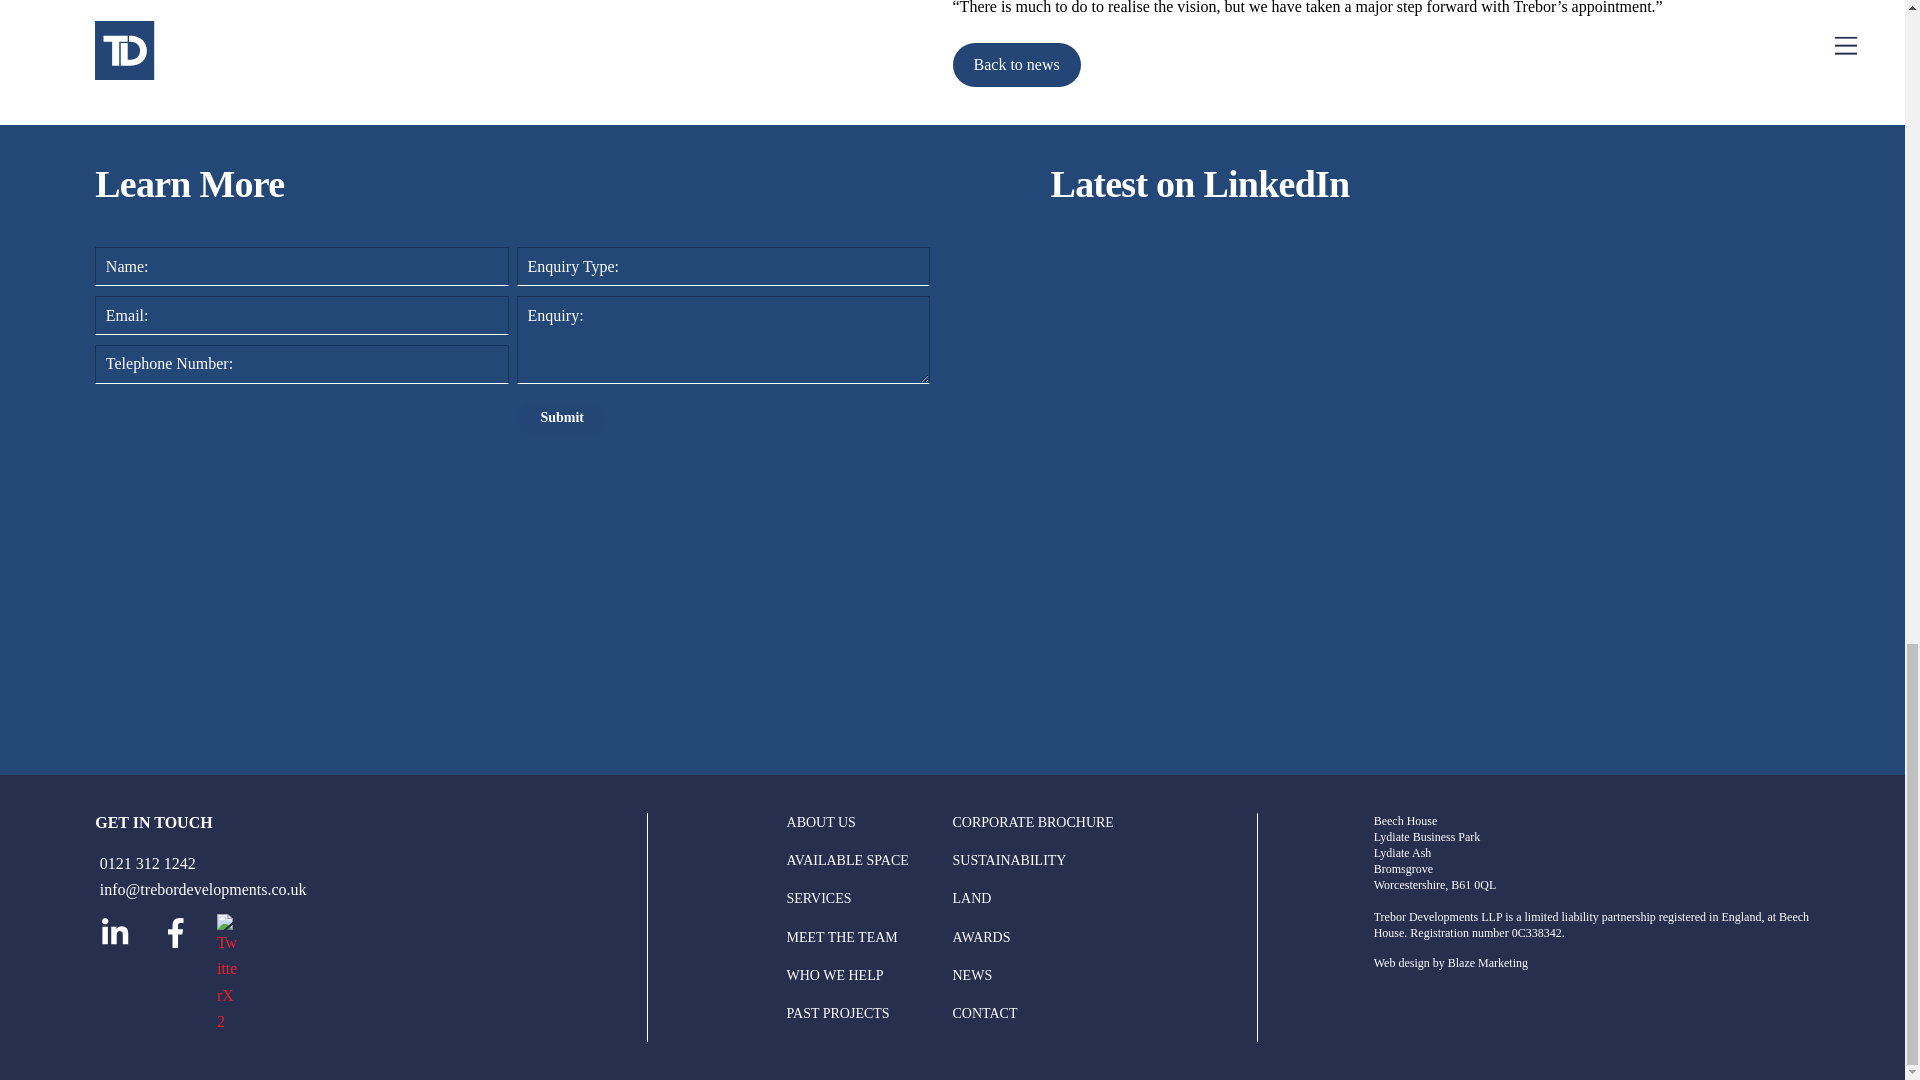 The width and height of the screenshot is (1920, 1080). I want to click on Submit, so click(561, 419).